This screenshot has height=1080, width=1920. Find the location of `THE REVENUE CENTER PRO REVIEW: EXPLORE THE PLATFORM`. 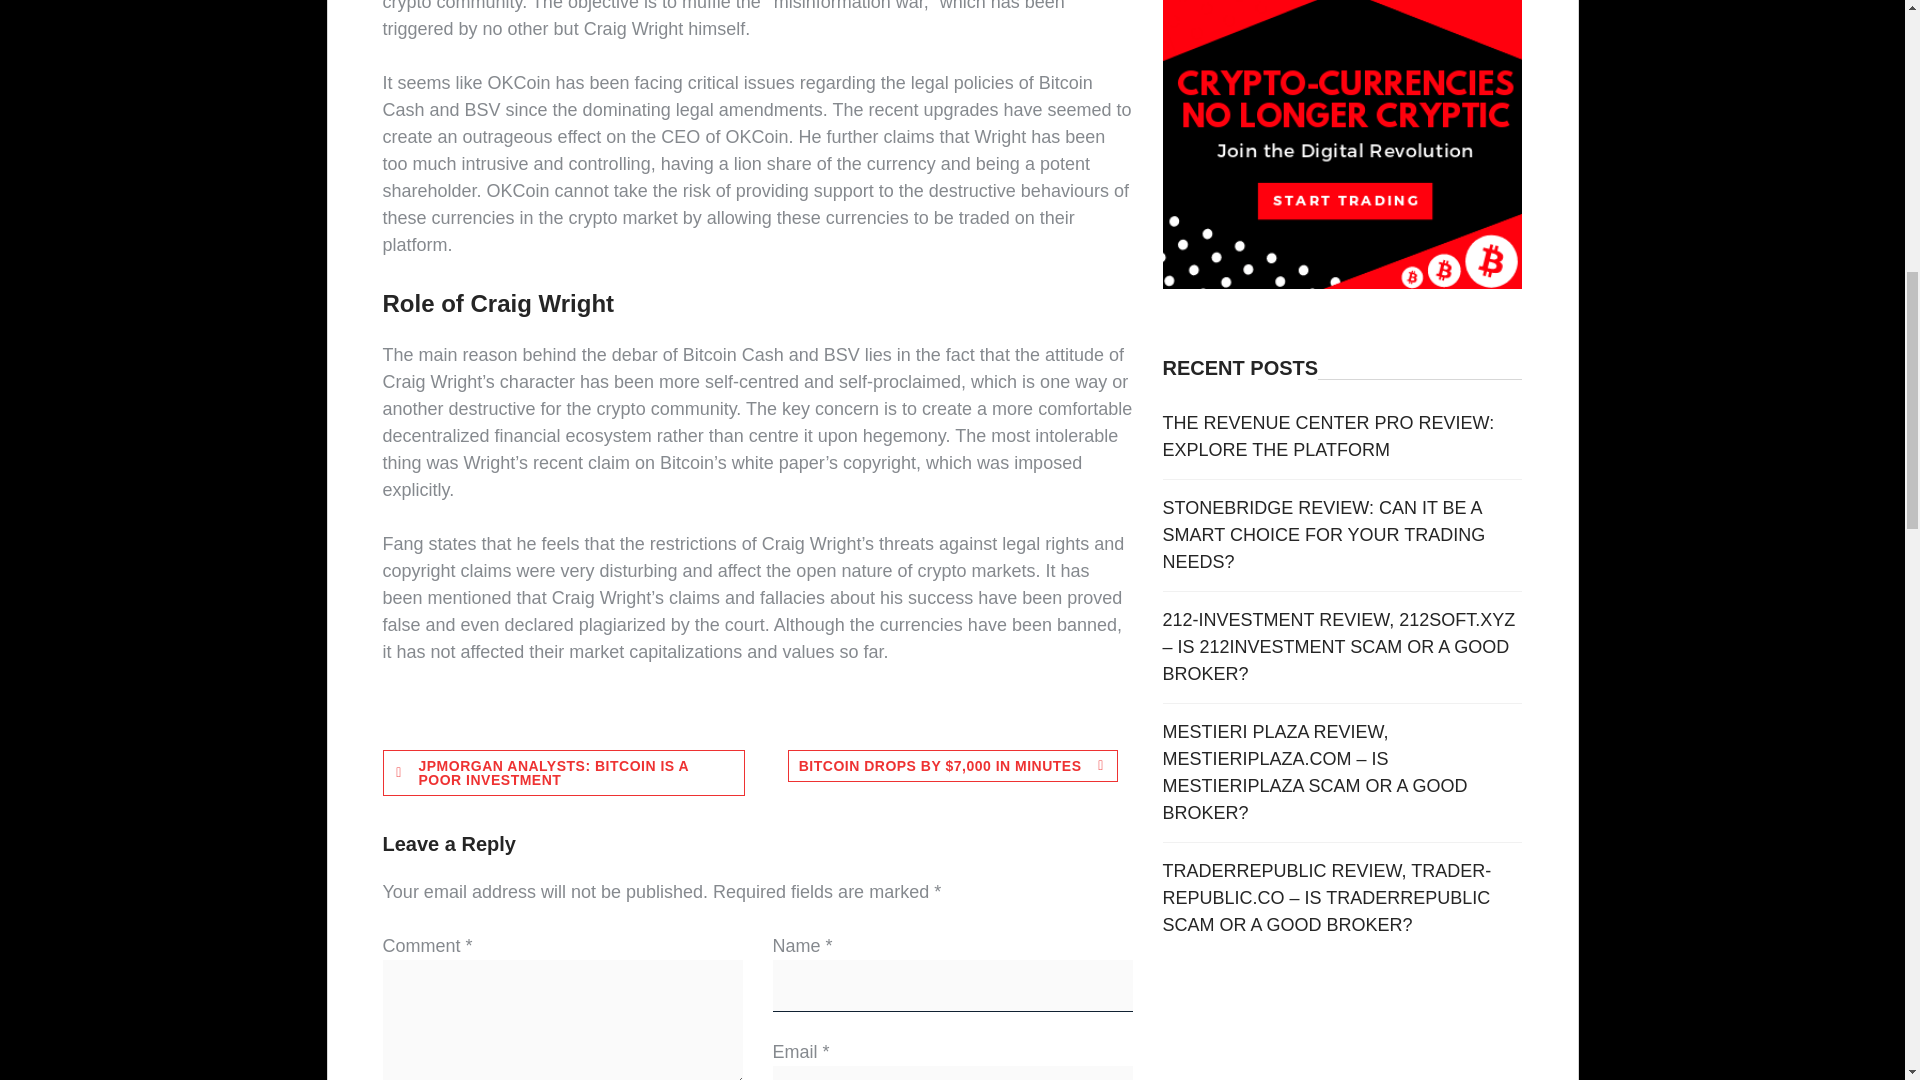

THE REVENUE CENTER PRO REVIEW: EXPLORE THE PLATFORM is located at coordinates (1329, 436).